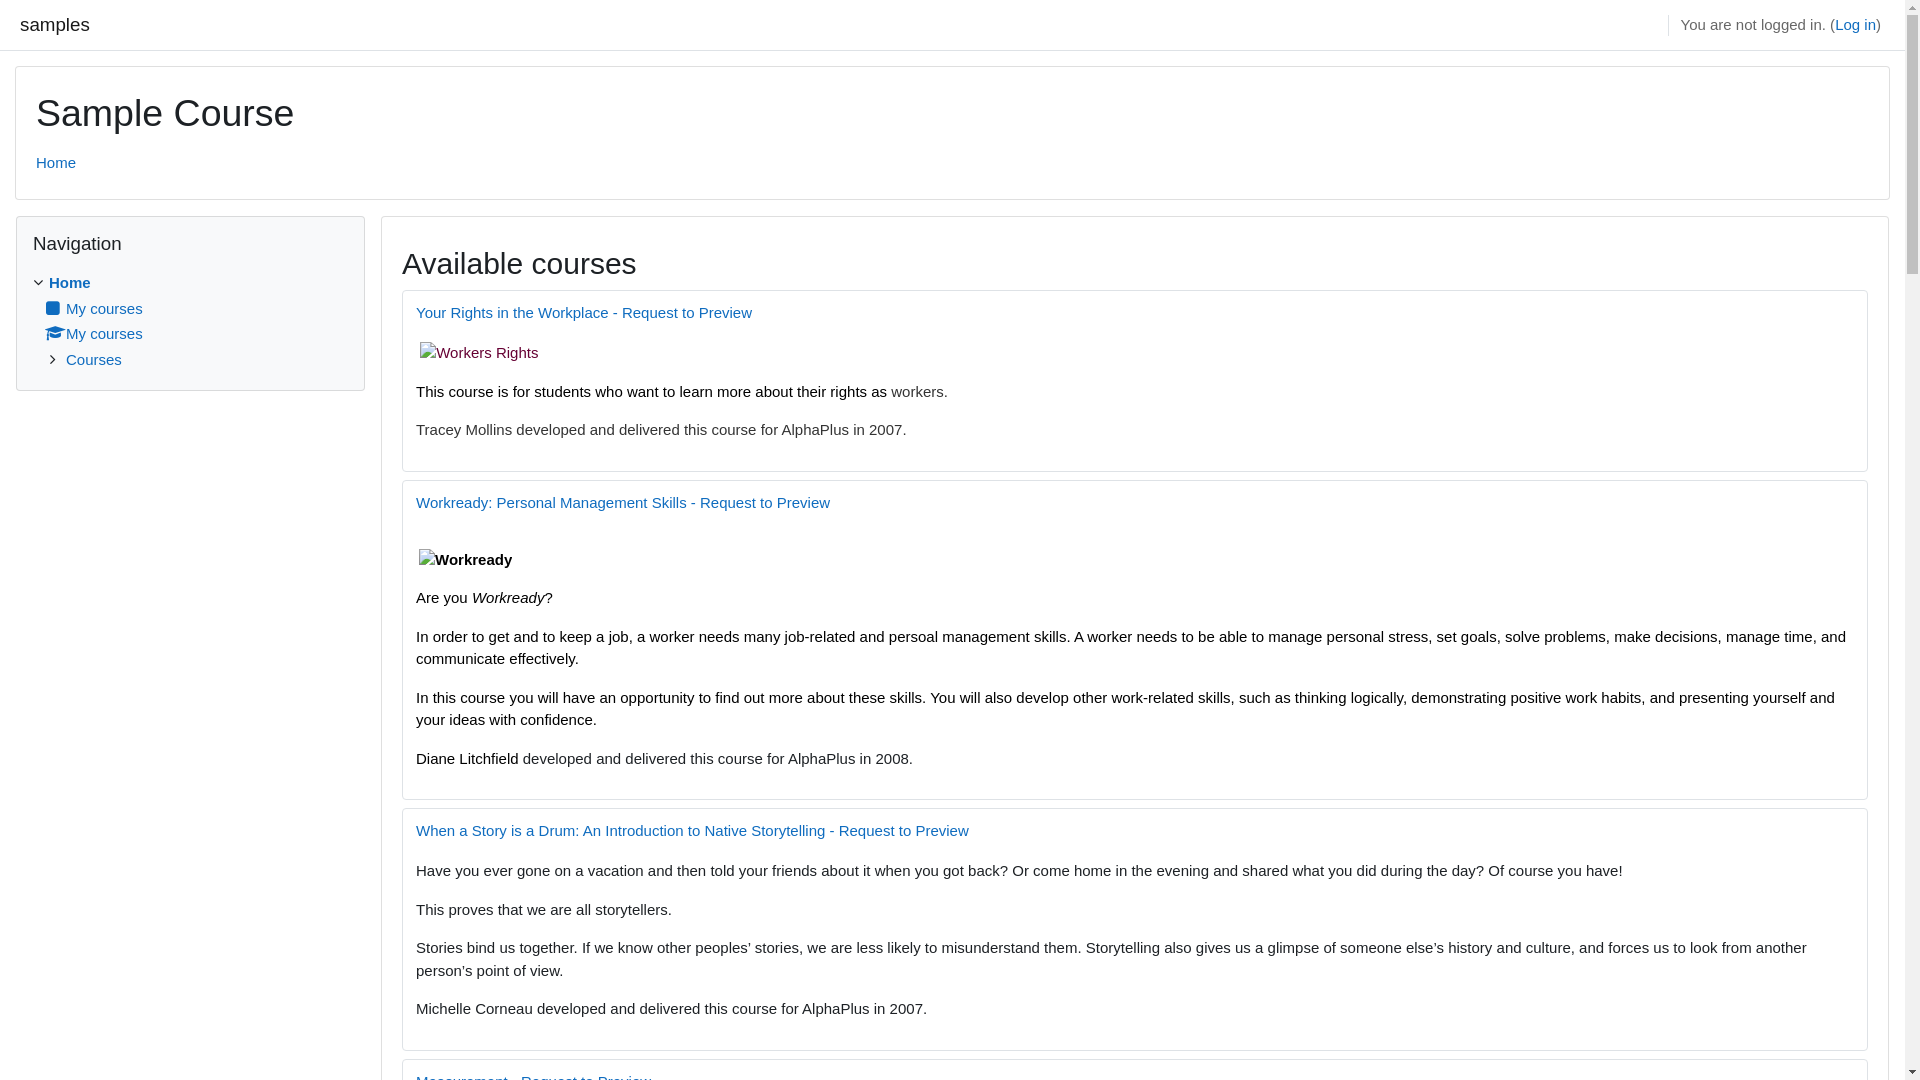  I want to click on Home, so click(56, 162).